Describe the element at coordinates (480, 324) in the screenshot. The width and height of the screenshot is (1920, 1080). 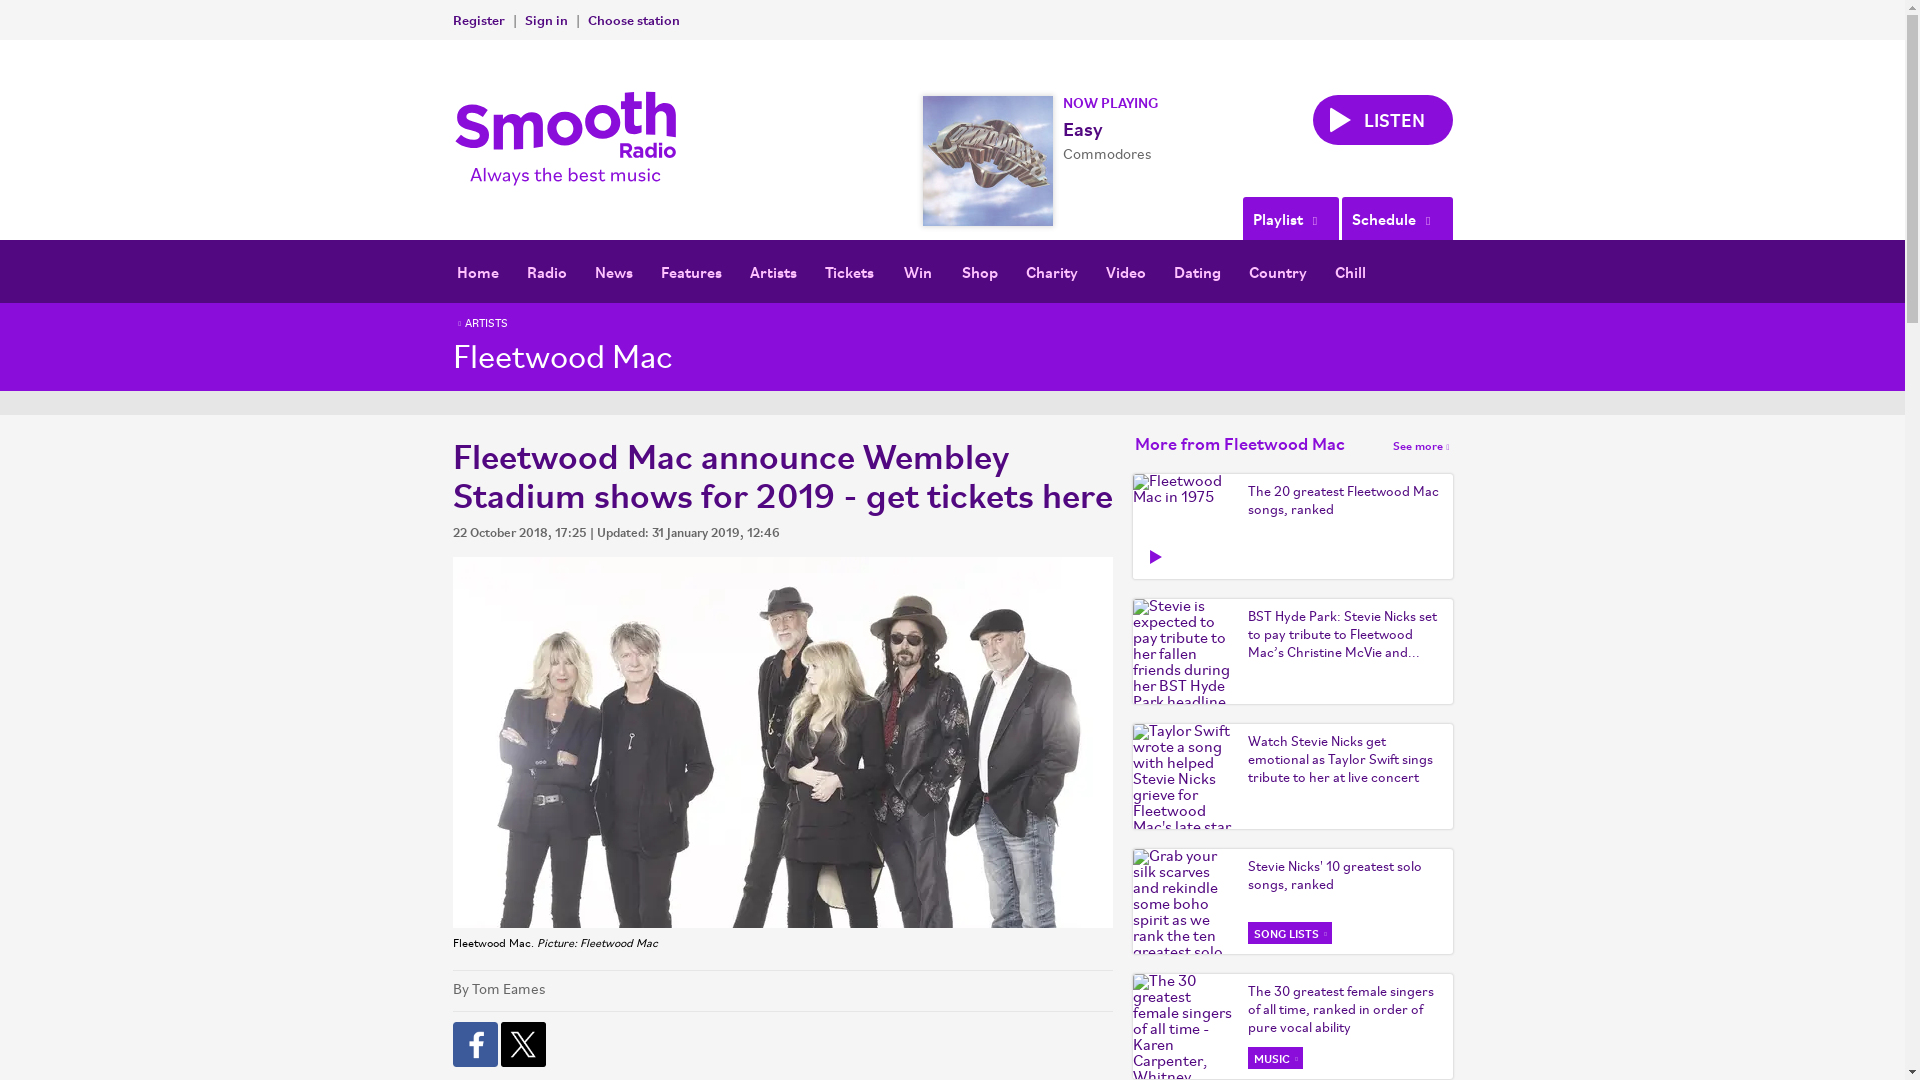
I see `ARTISTS` at that location.